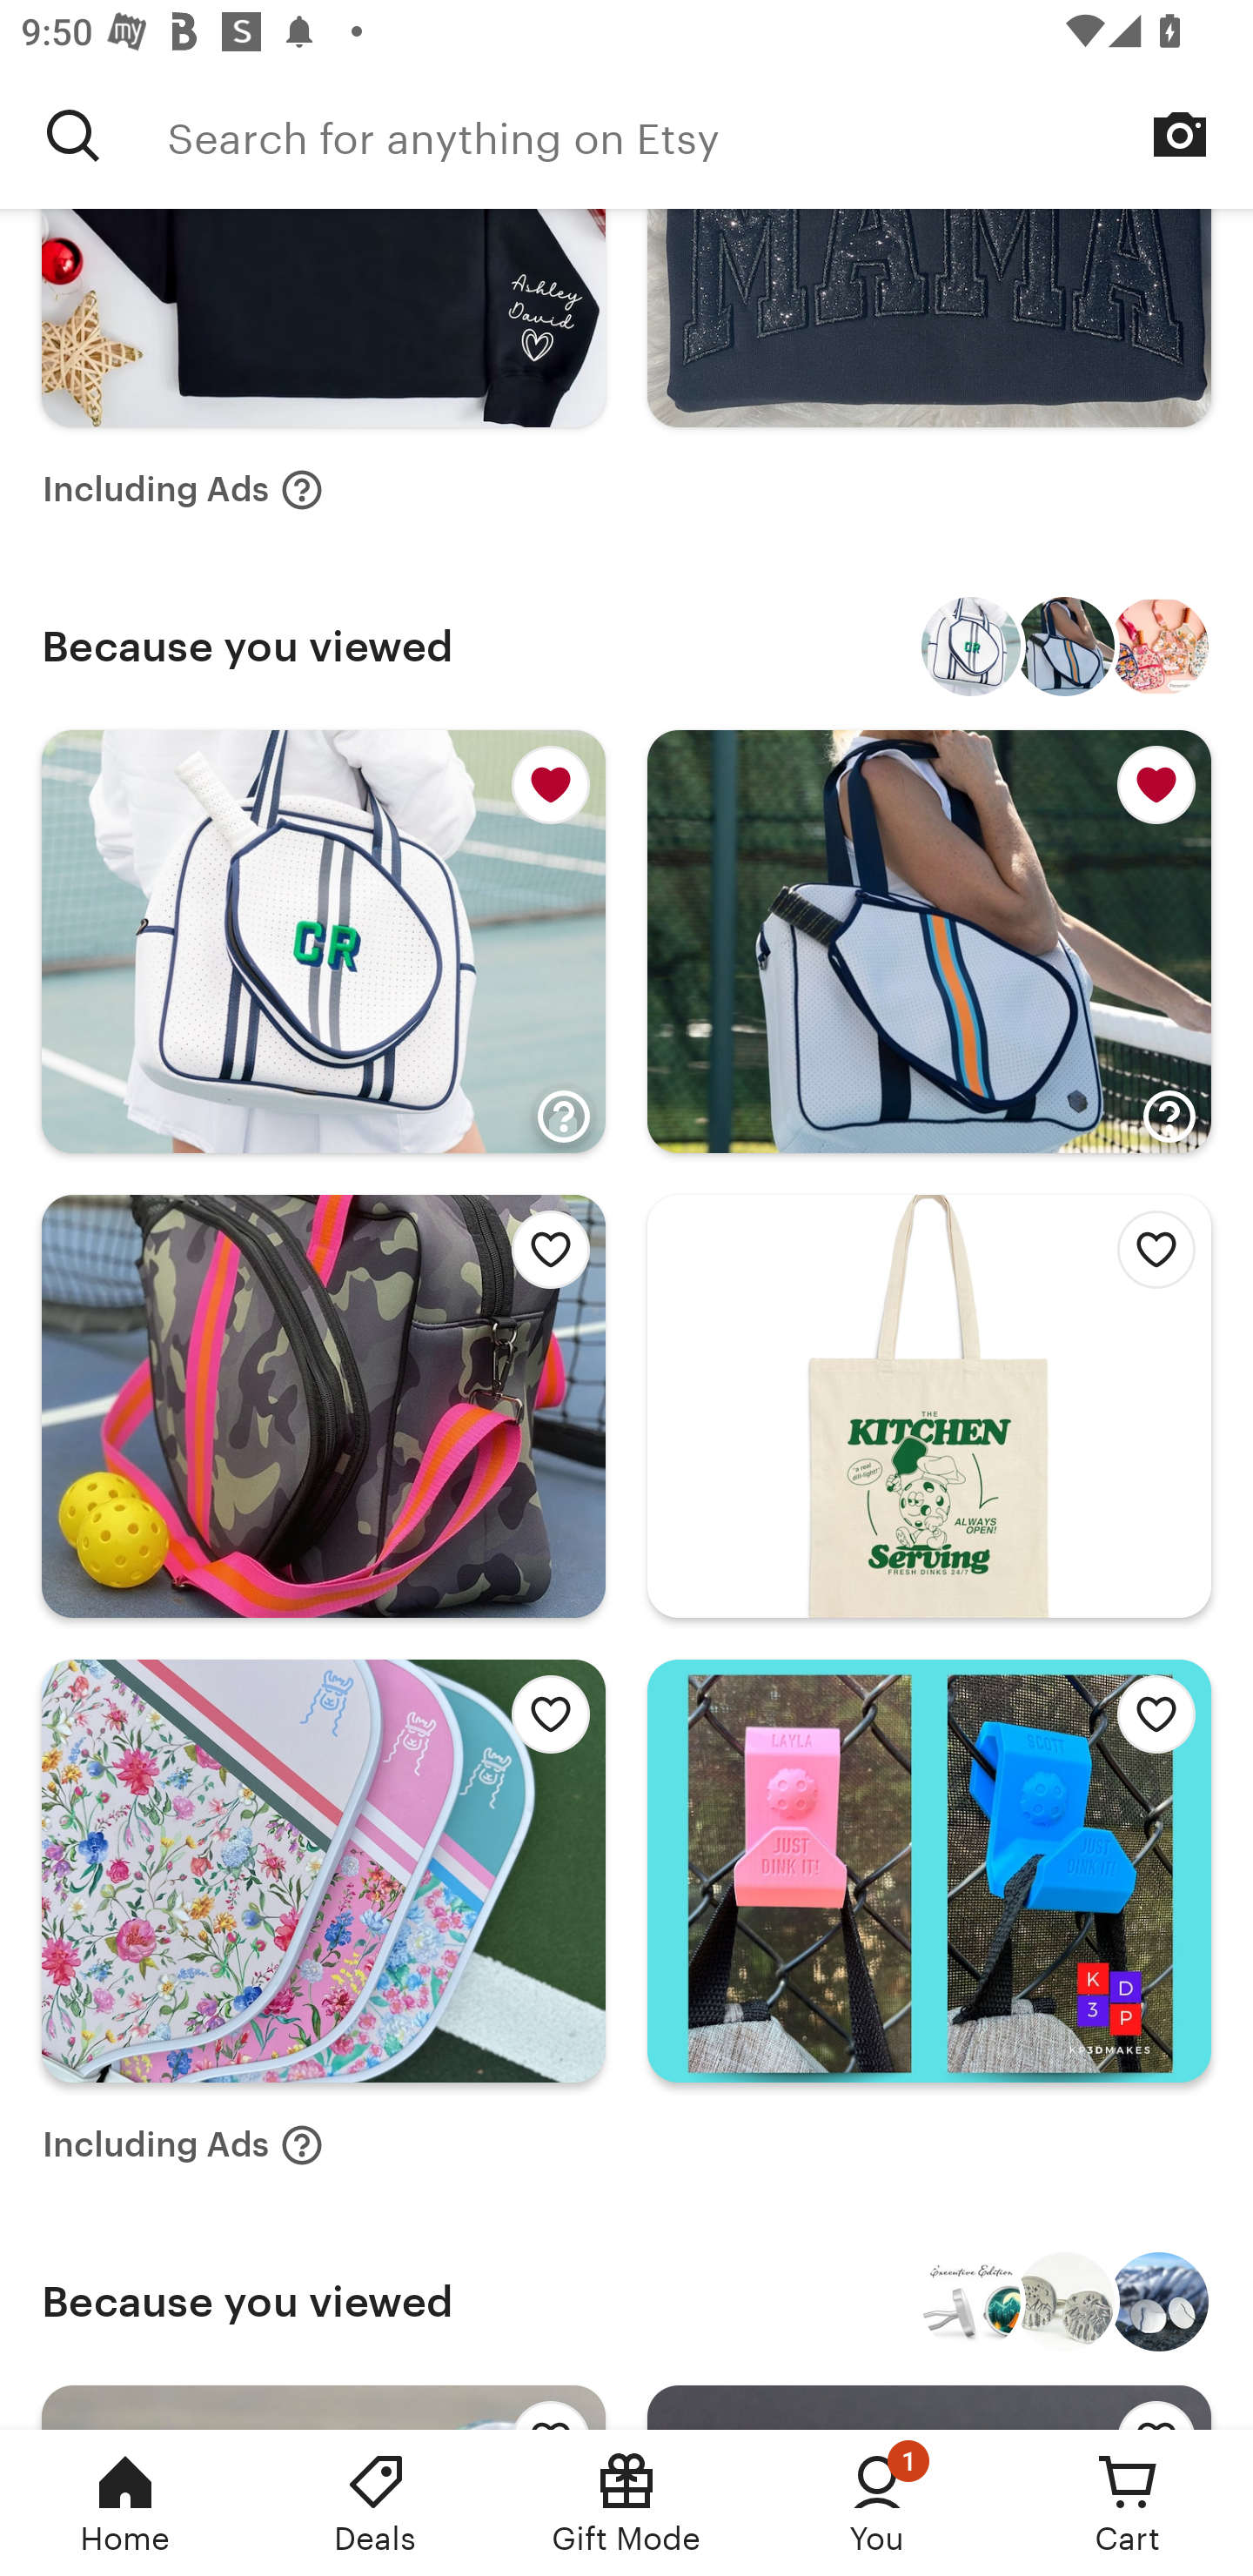  What do you see at coordinates (542, 1721) in the screenshot?
I see `Add Flower Preppy Pickleball Paddle to favorites` at bounding box center [542, 1721].